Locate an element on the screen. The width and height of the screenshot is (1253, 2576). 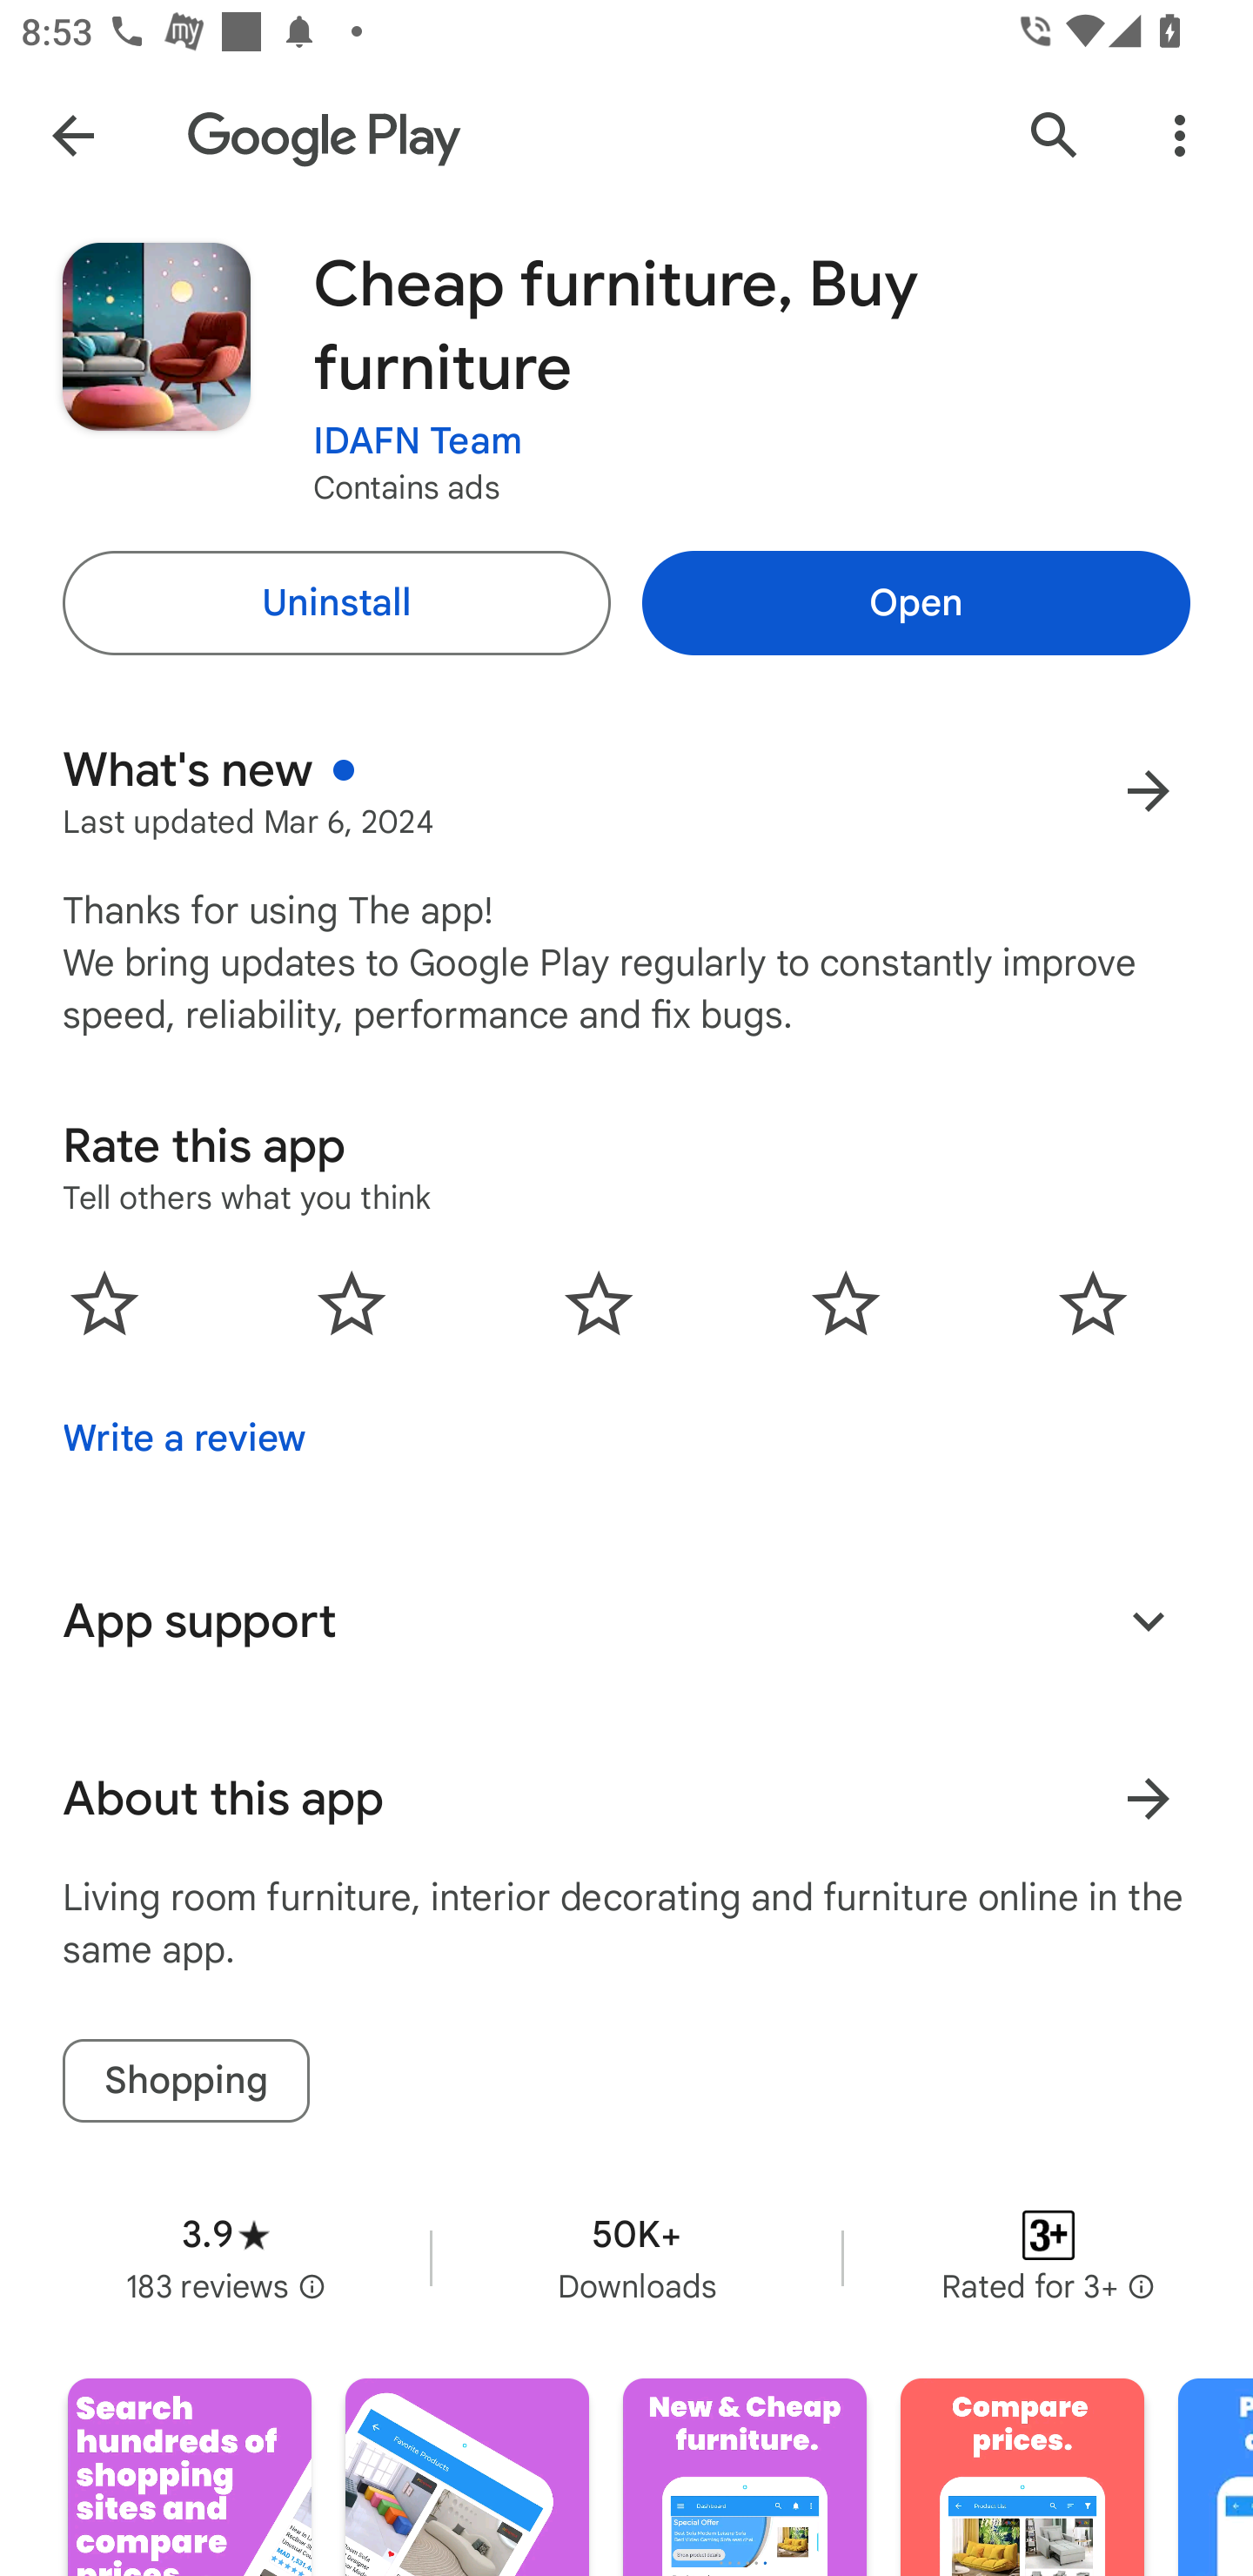
IDAFN Team is located at coordinates (418, 442).